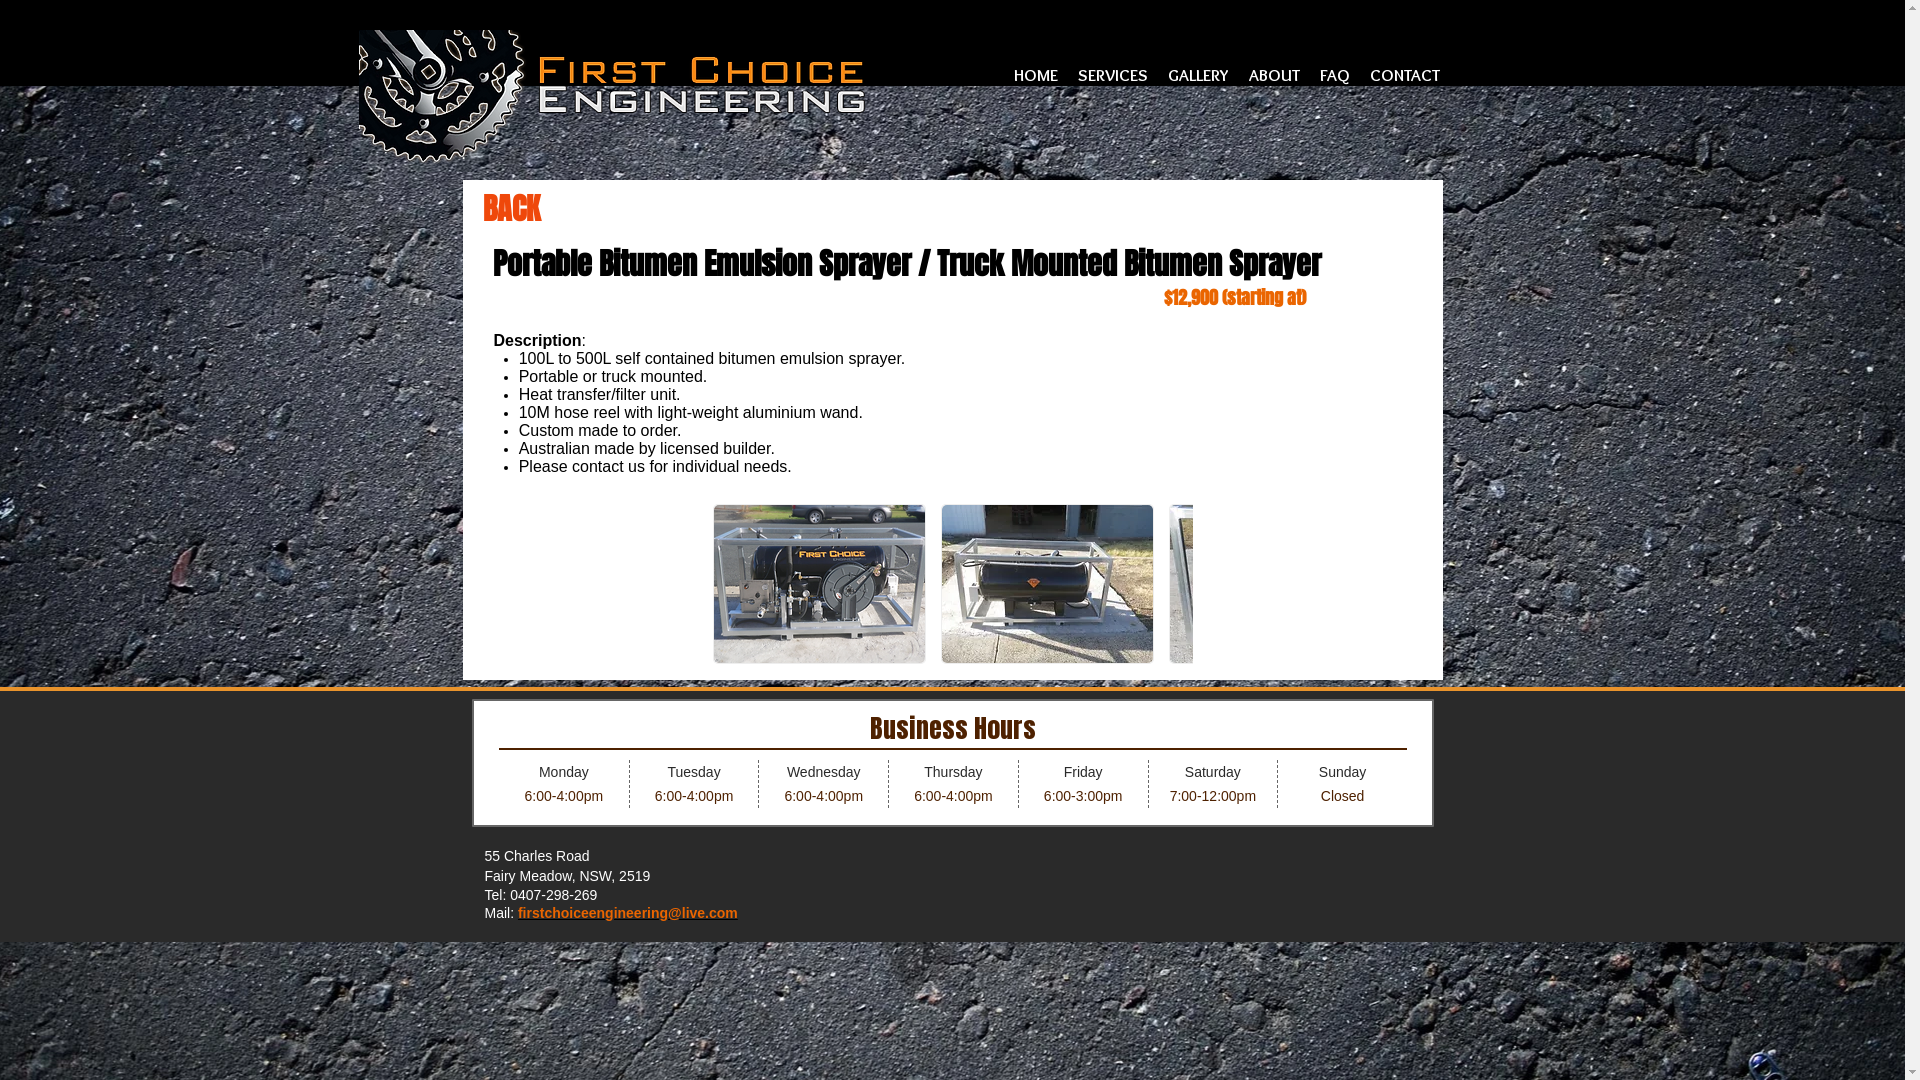 The width and height of the screenshot is (1920, 1080). Describe the element at coordinates (628, 912) in the screenshot. I see `firstchoiceengineering@live.com` at that location.